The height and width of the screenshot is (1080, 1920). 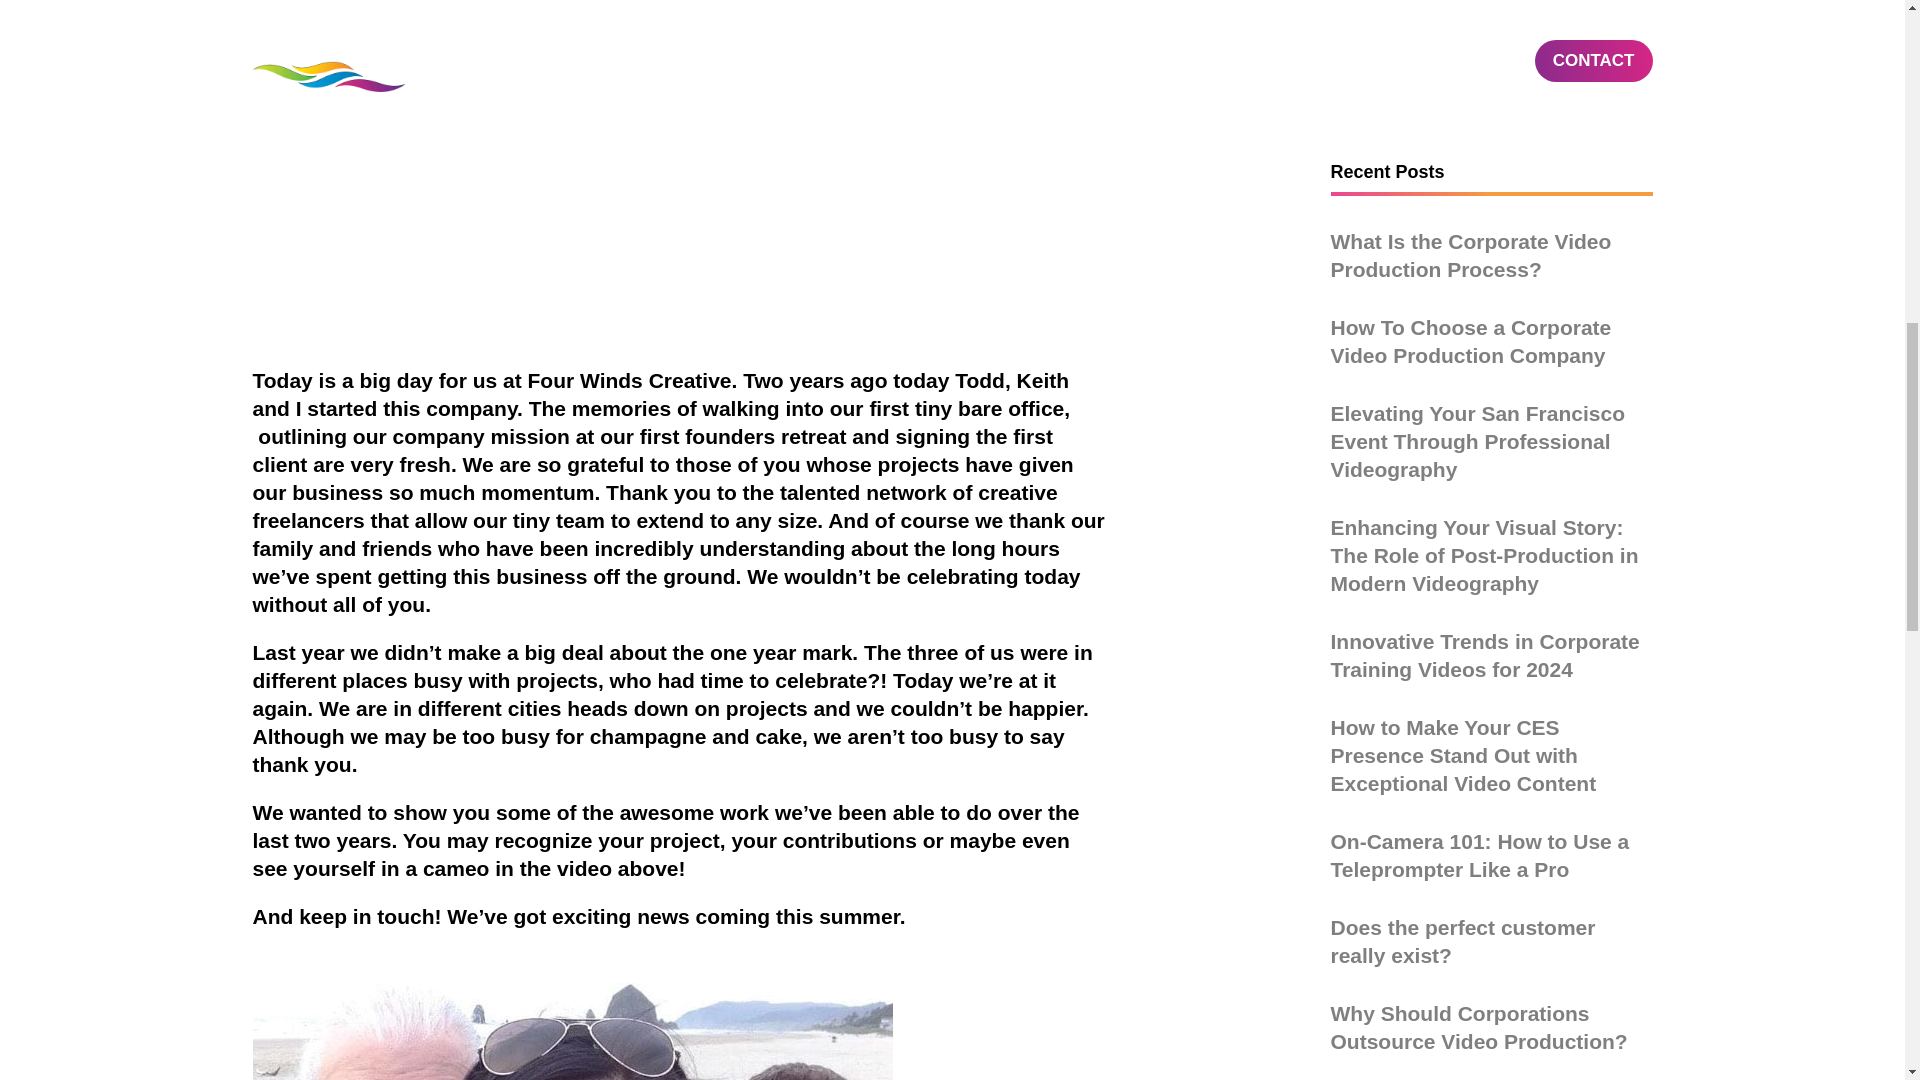 What do you see at coordinates (1478, 488) in the screenshot?
I see `Why Should Corporations Outsource Video Production?` at bounding box center [1478, 488].